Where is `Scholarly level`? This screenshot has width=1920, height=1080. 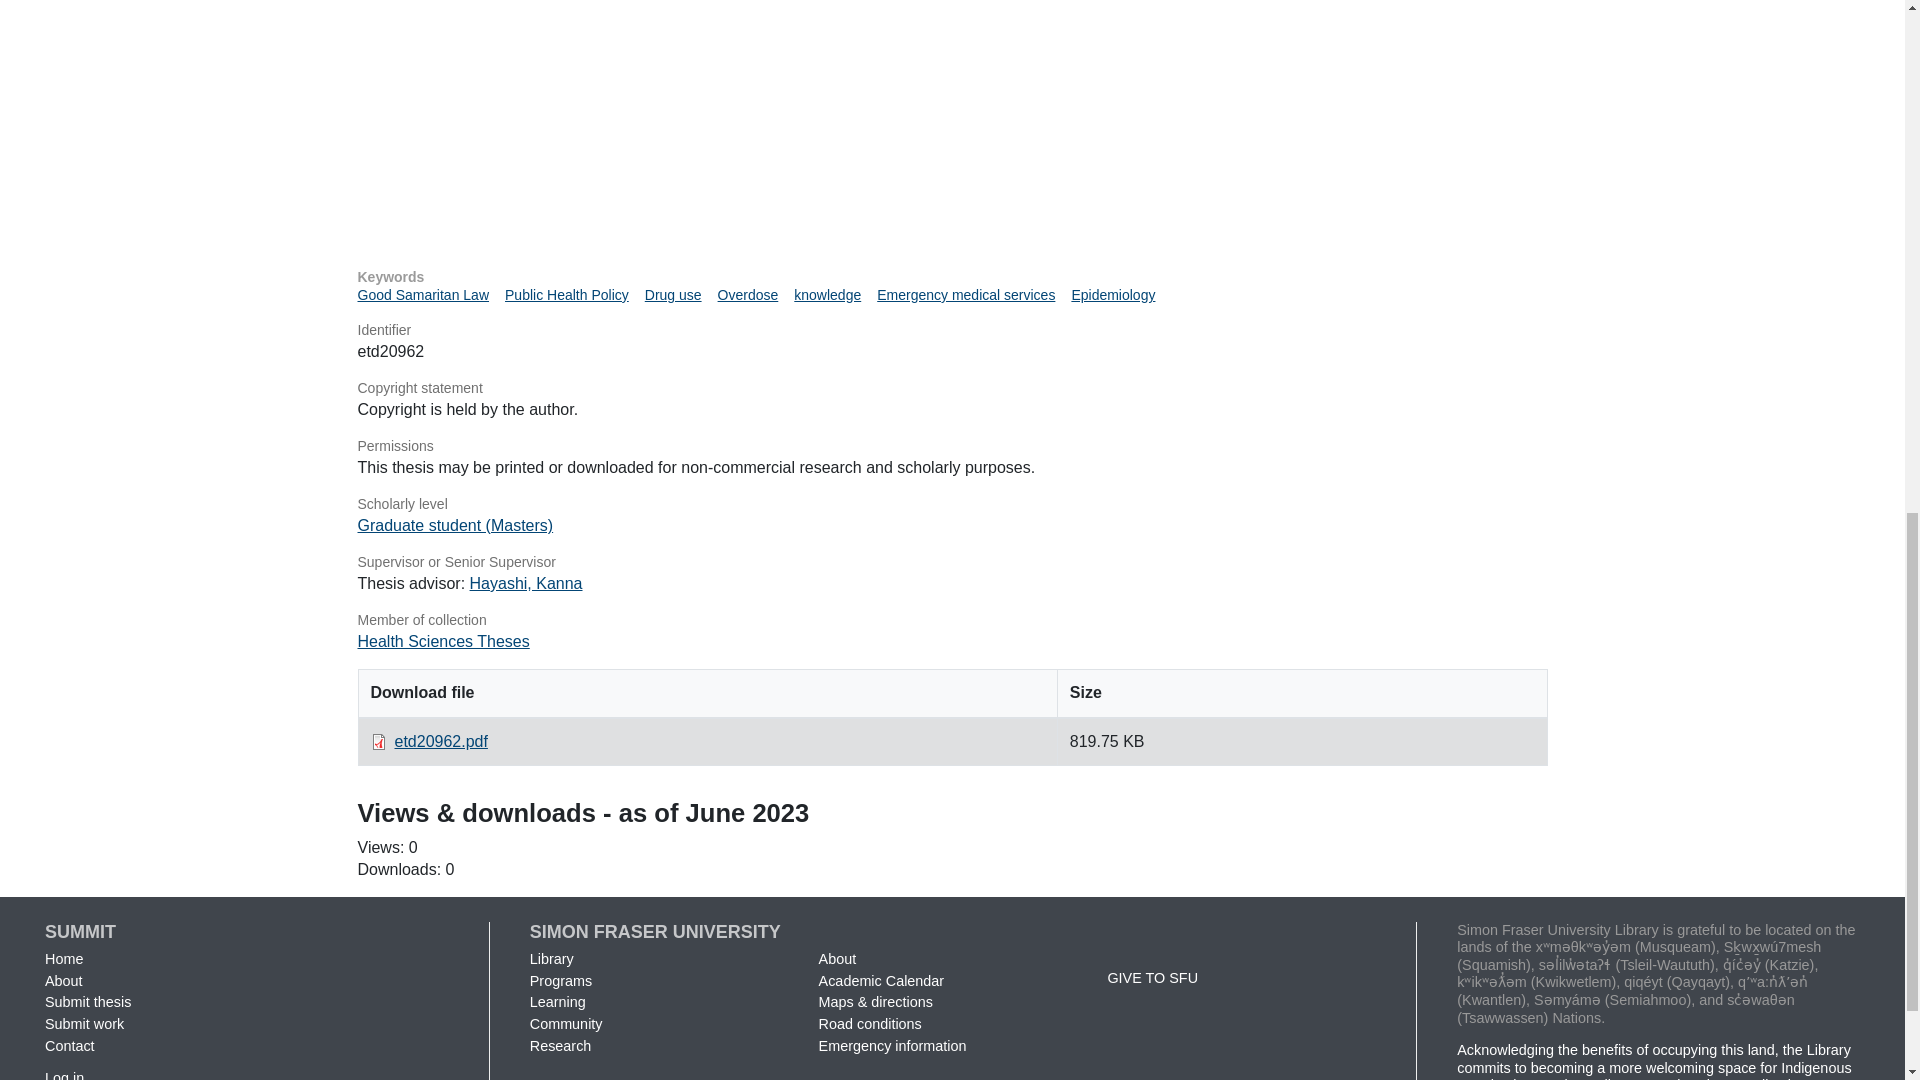 Scholarly level is located at coordinates (952, 504).